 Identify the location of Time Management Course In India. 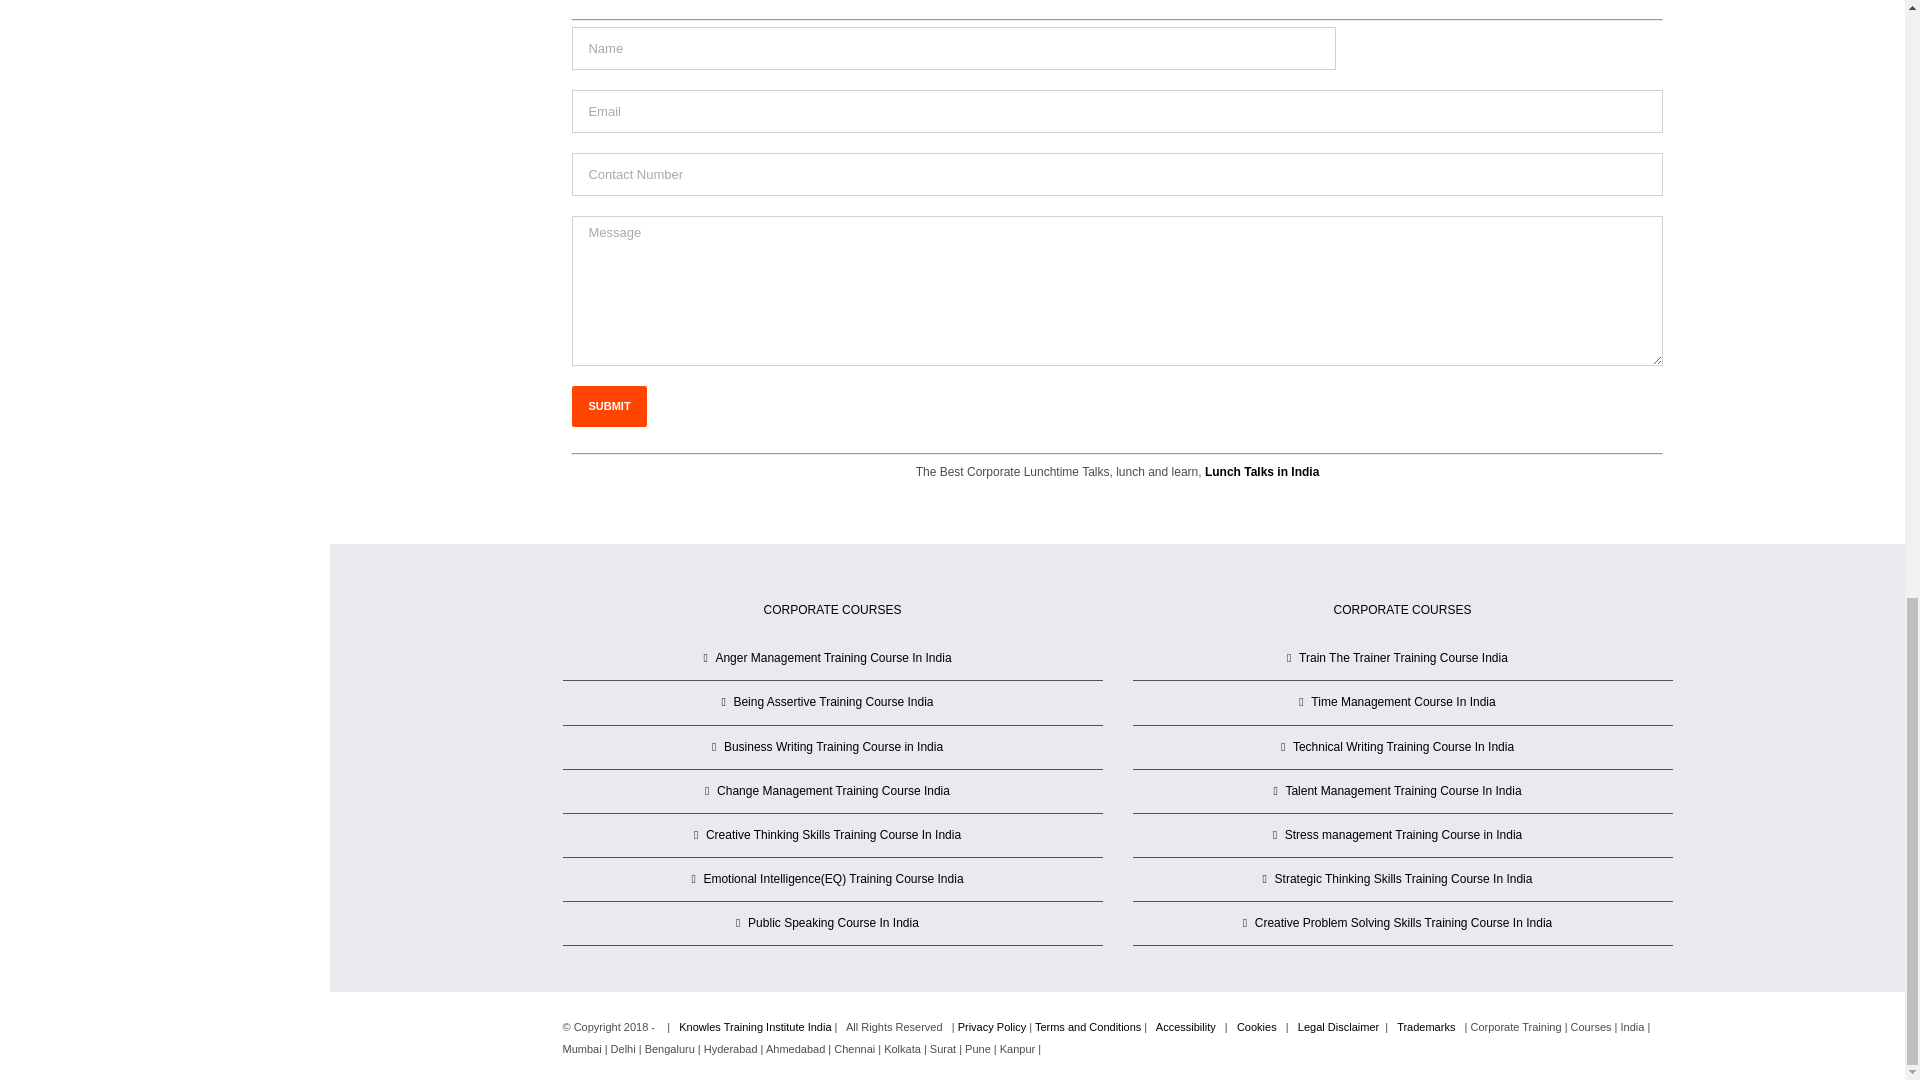
(1403, 702).